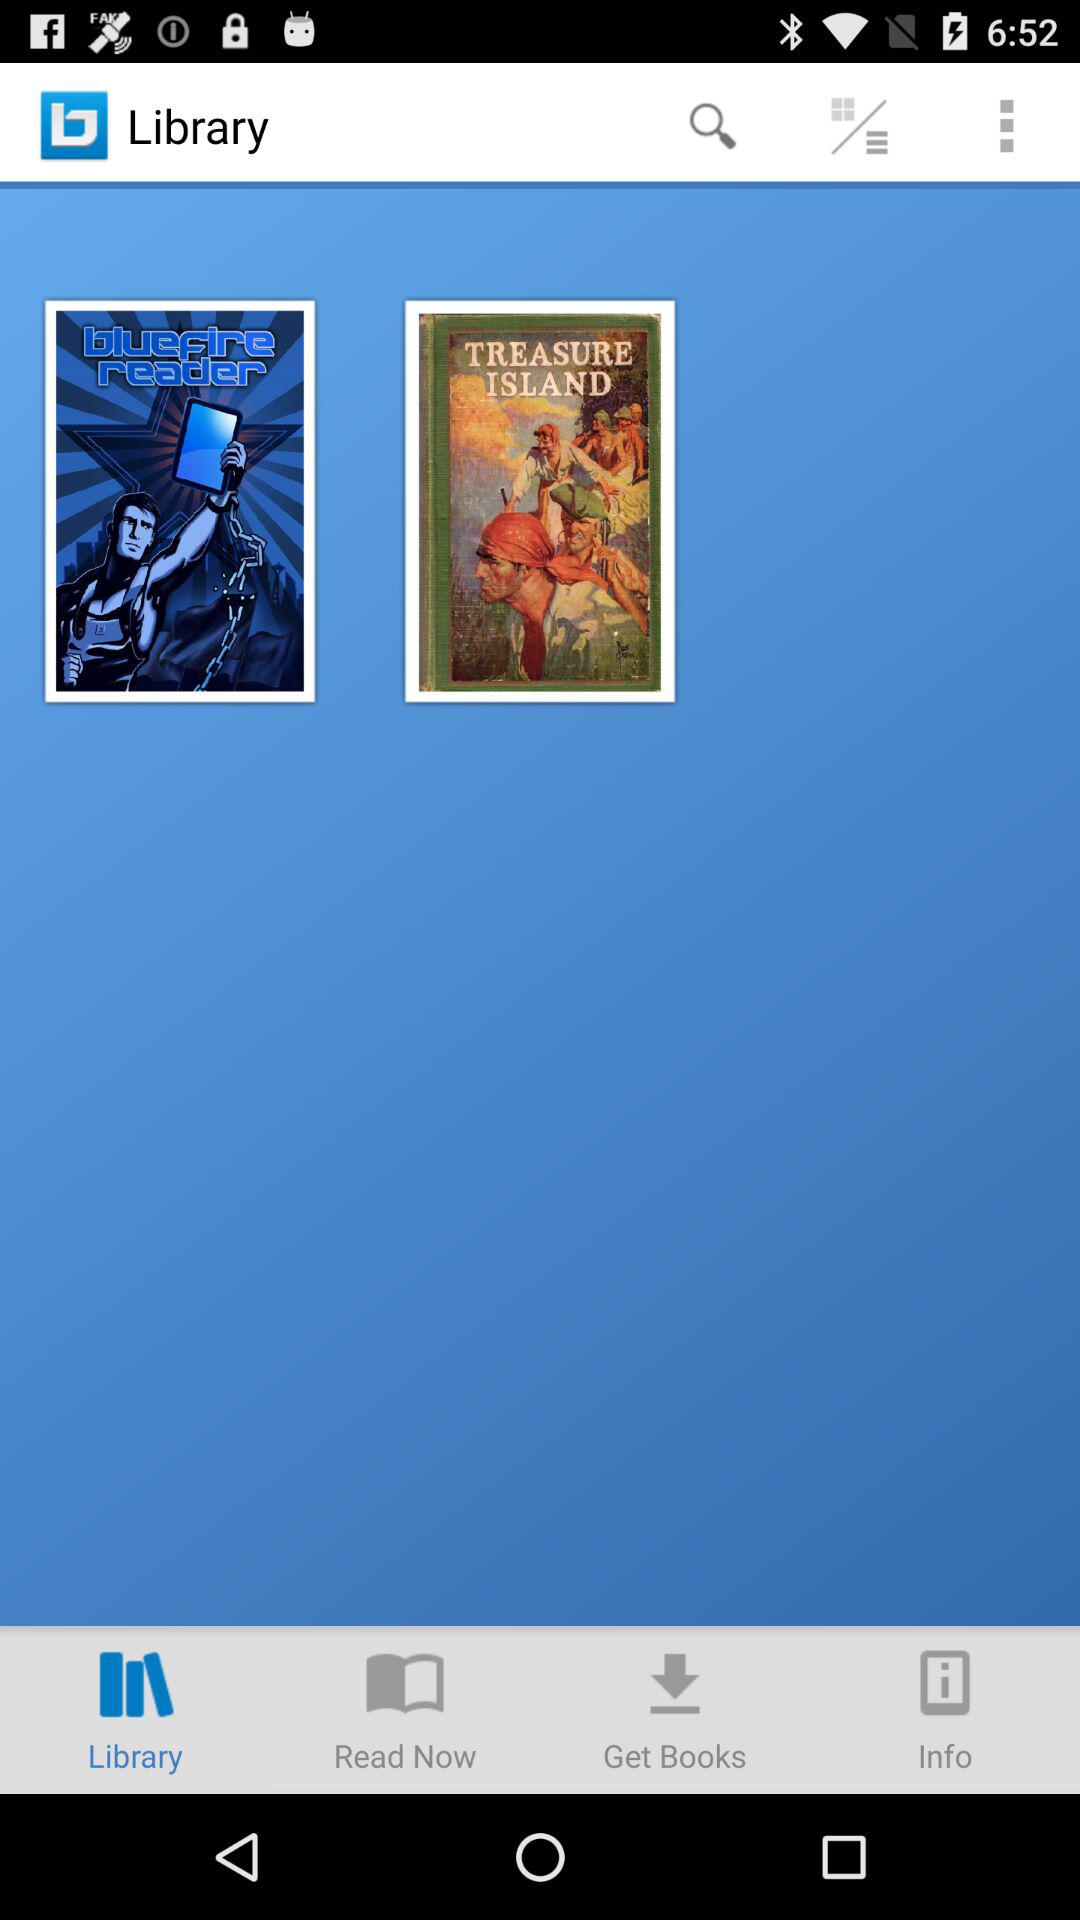 This screenshot has width=1080, height=1920. Describe the element at coordinates (405, 1710) in the screenshot. I see `read news` at that location.